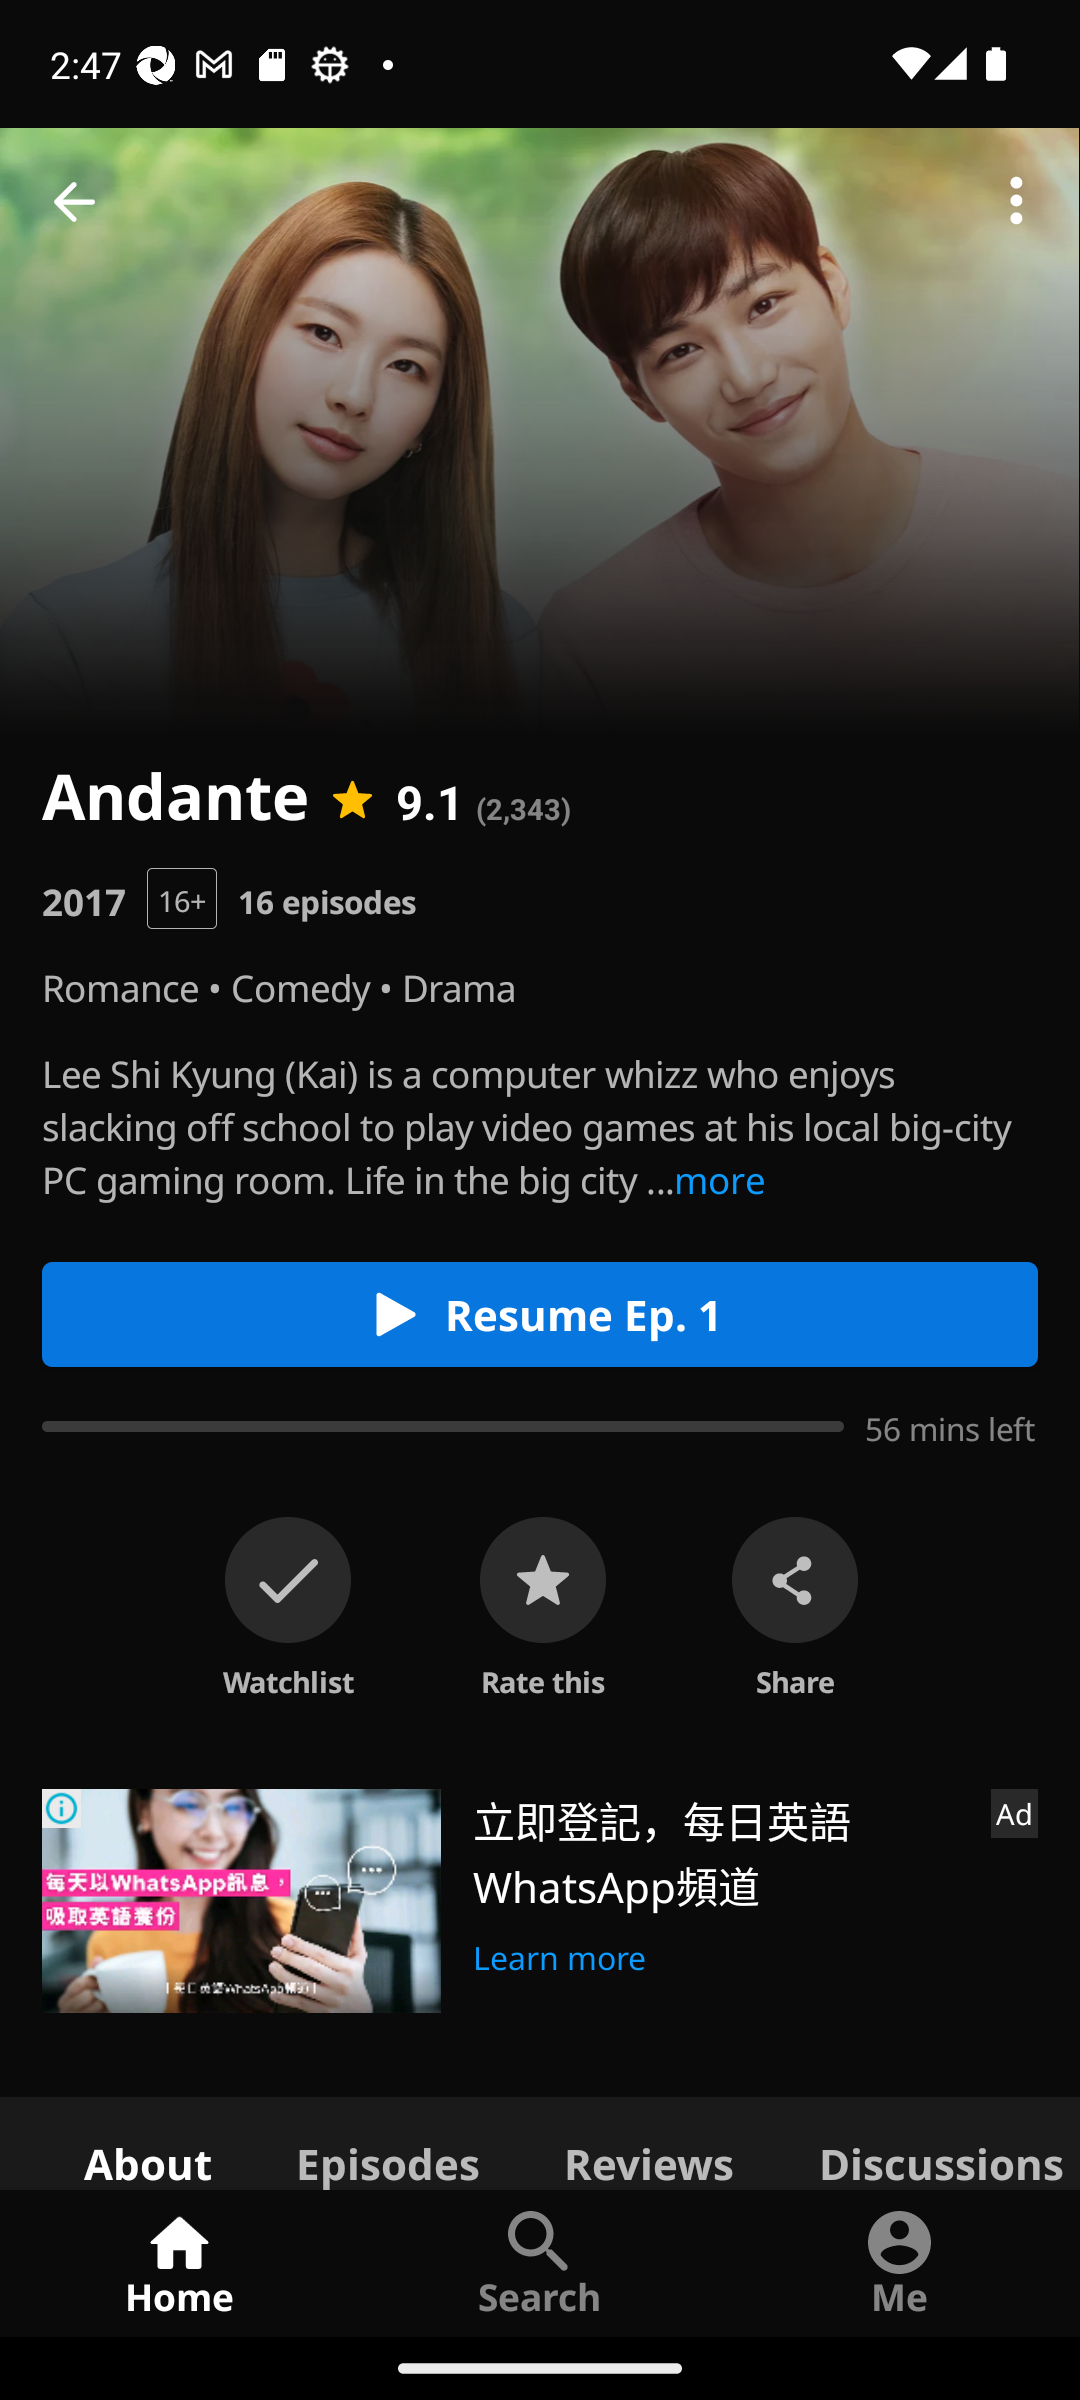  What do you see at coordinates (560, 1953) in the screenshot?
I see `Learn more` at bounding box center [560, 1953].